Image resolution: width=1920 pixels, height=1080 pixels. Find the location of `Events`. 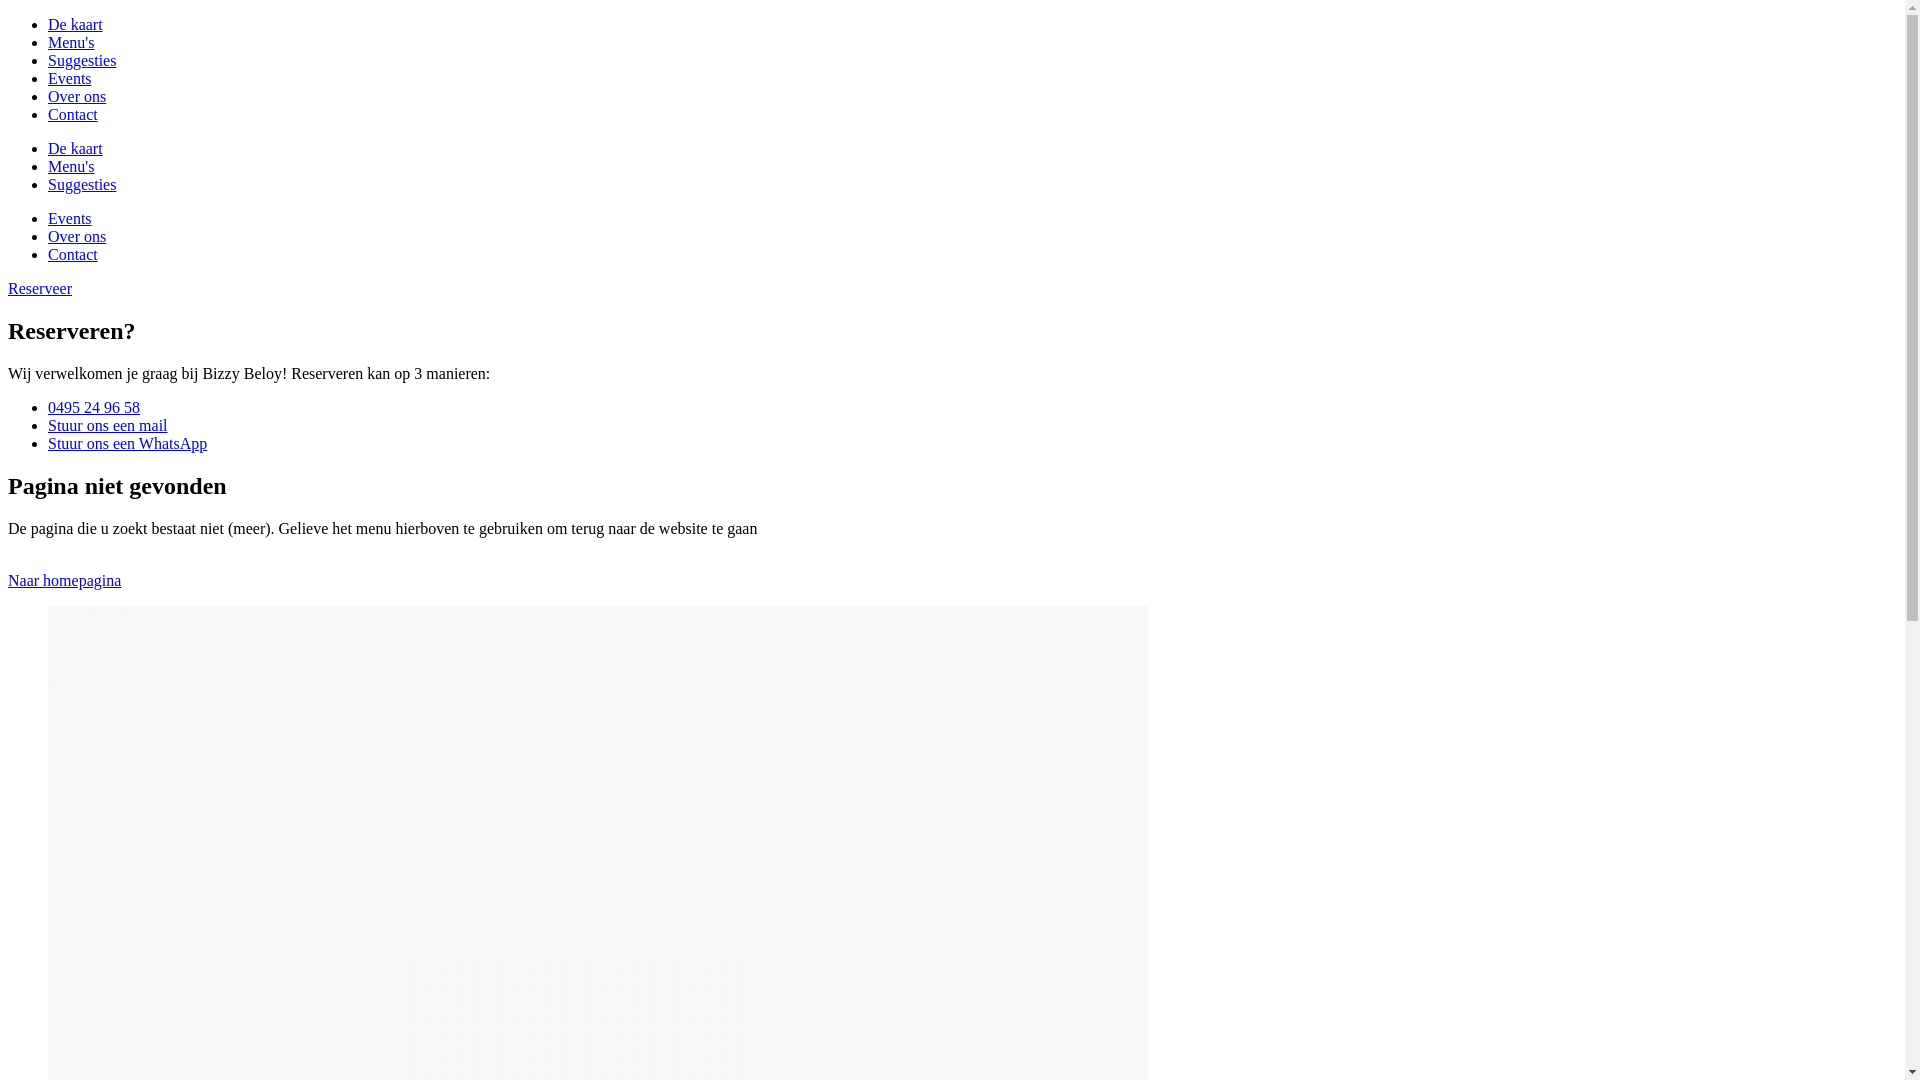

Events is located at coordinates (70, 78).